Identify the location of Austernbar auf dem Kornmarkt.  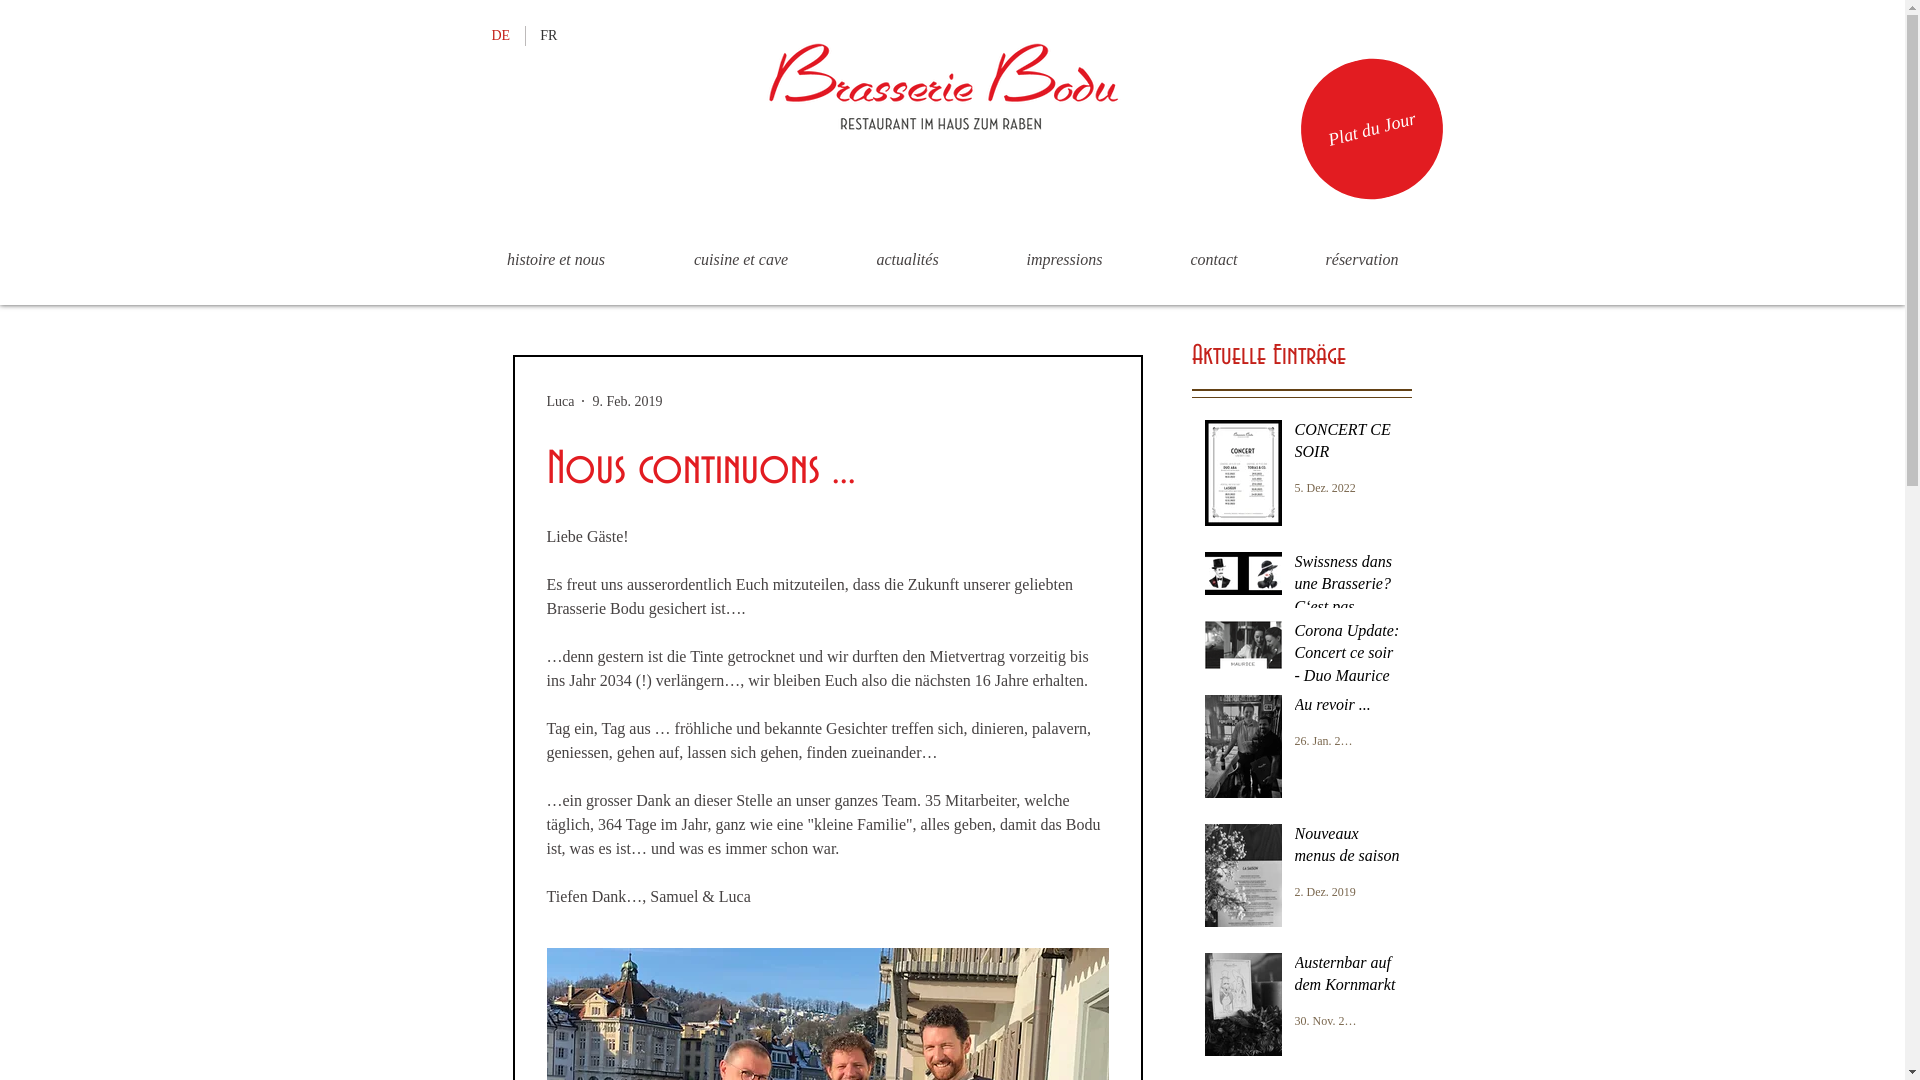
(1346, 978).